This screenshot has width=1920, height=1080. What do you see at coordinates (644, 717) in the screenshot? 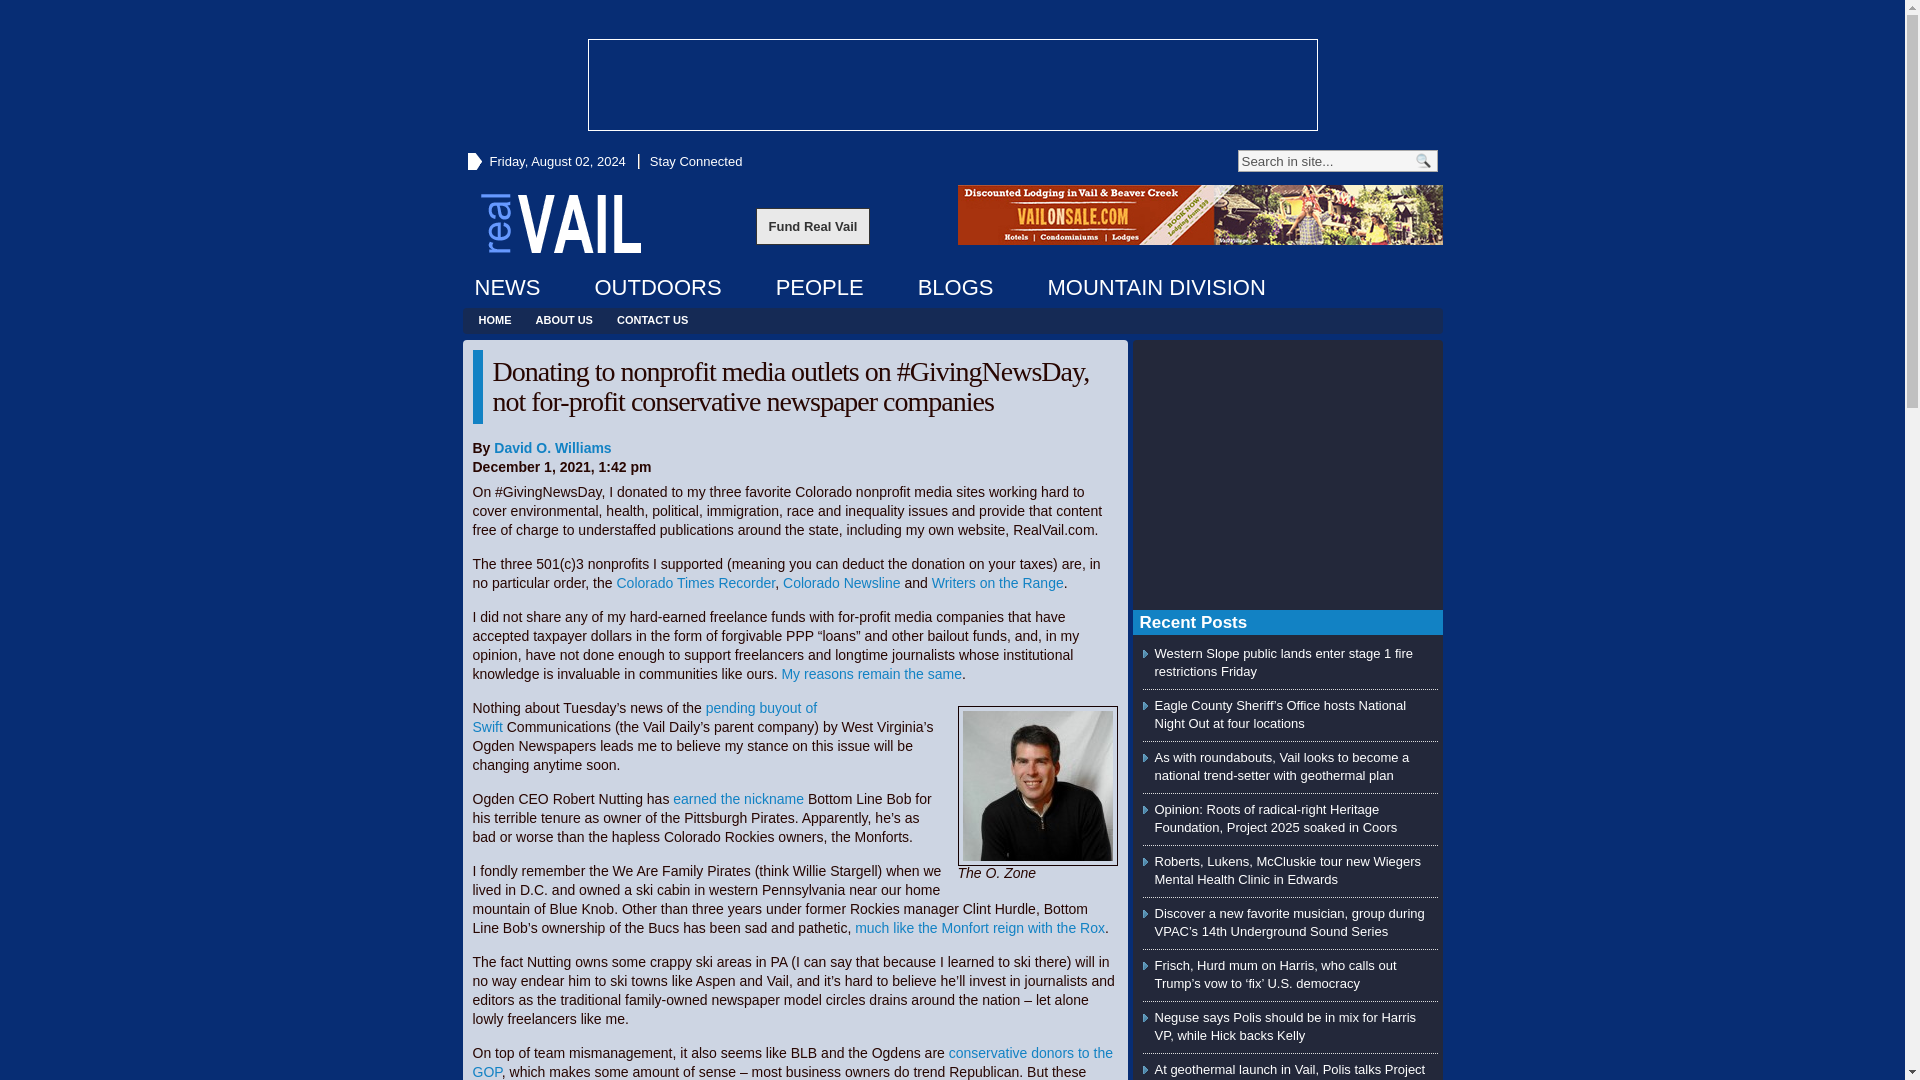
I see `pending buyout of Swift` at bounding box center [644, 717].